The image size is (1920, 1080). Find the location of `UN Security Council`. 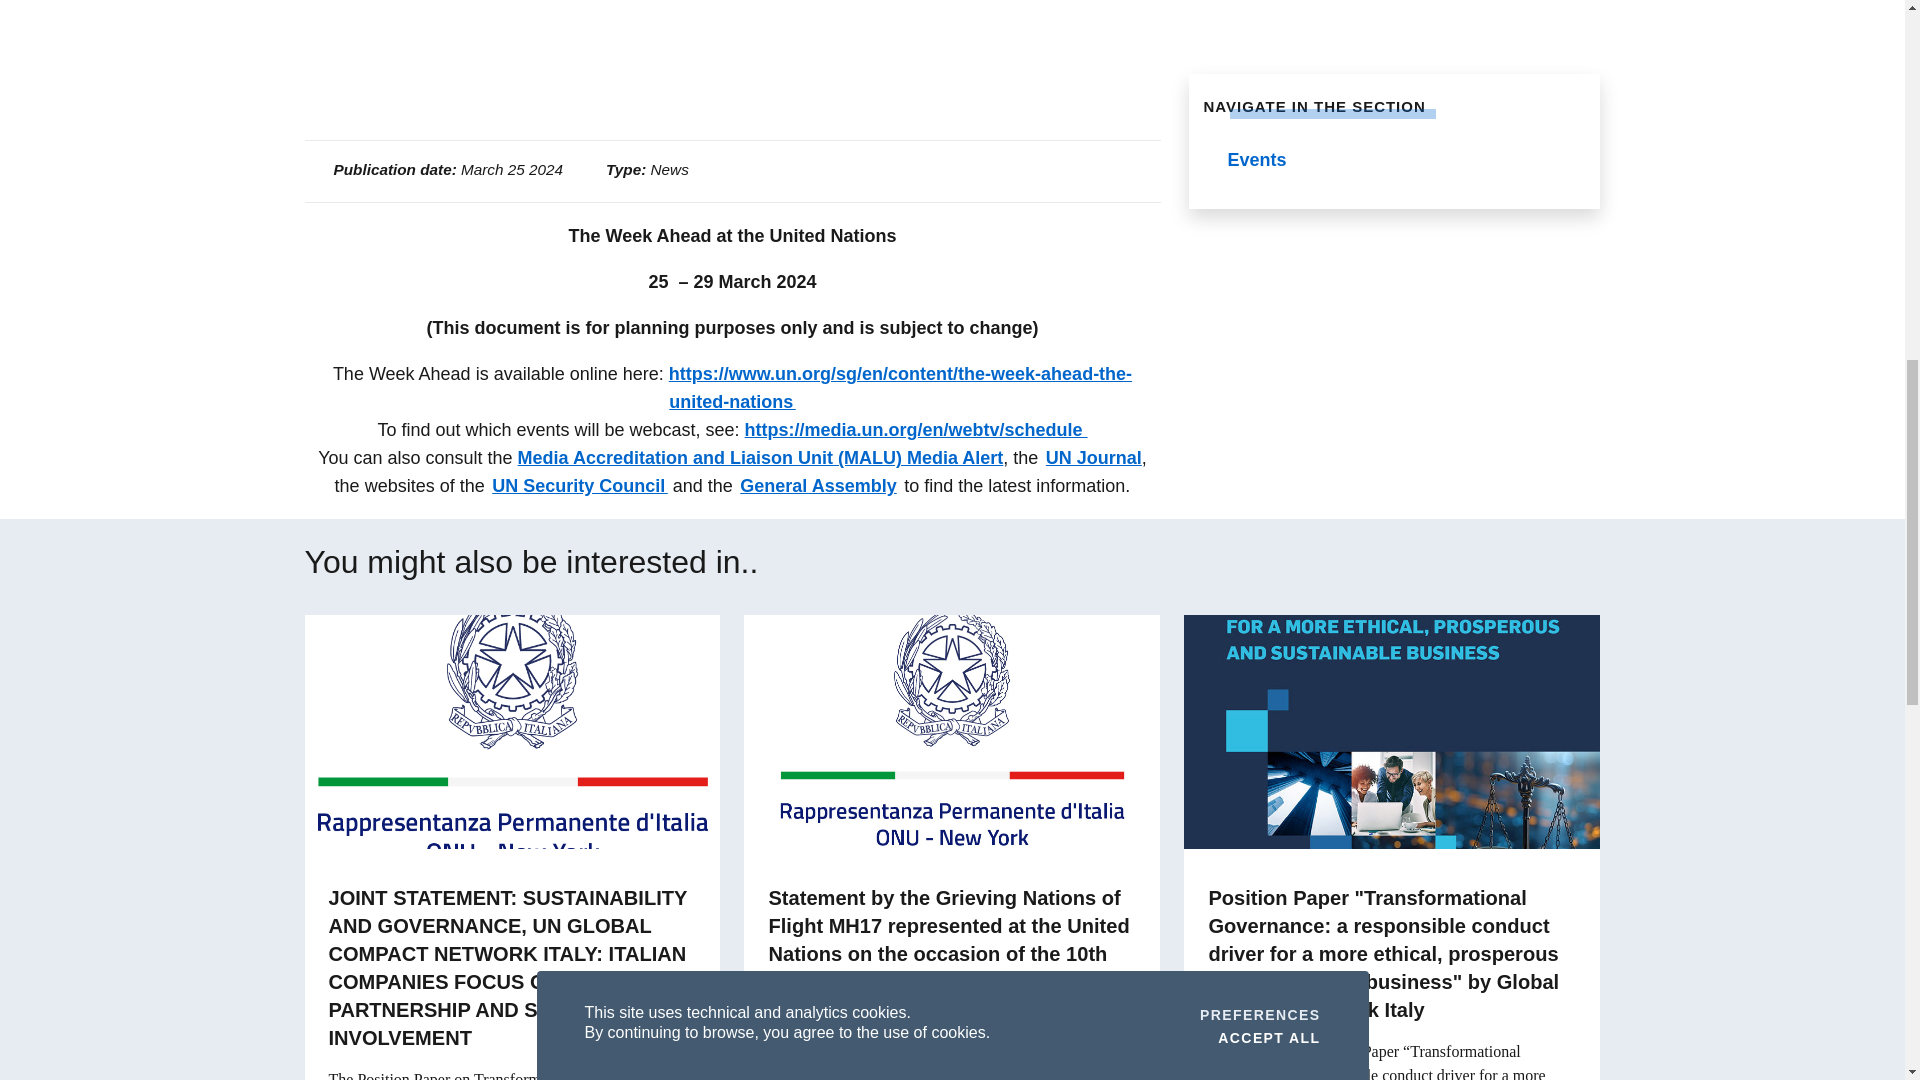

UN Security Council is located at coordinates (580, 486).